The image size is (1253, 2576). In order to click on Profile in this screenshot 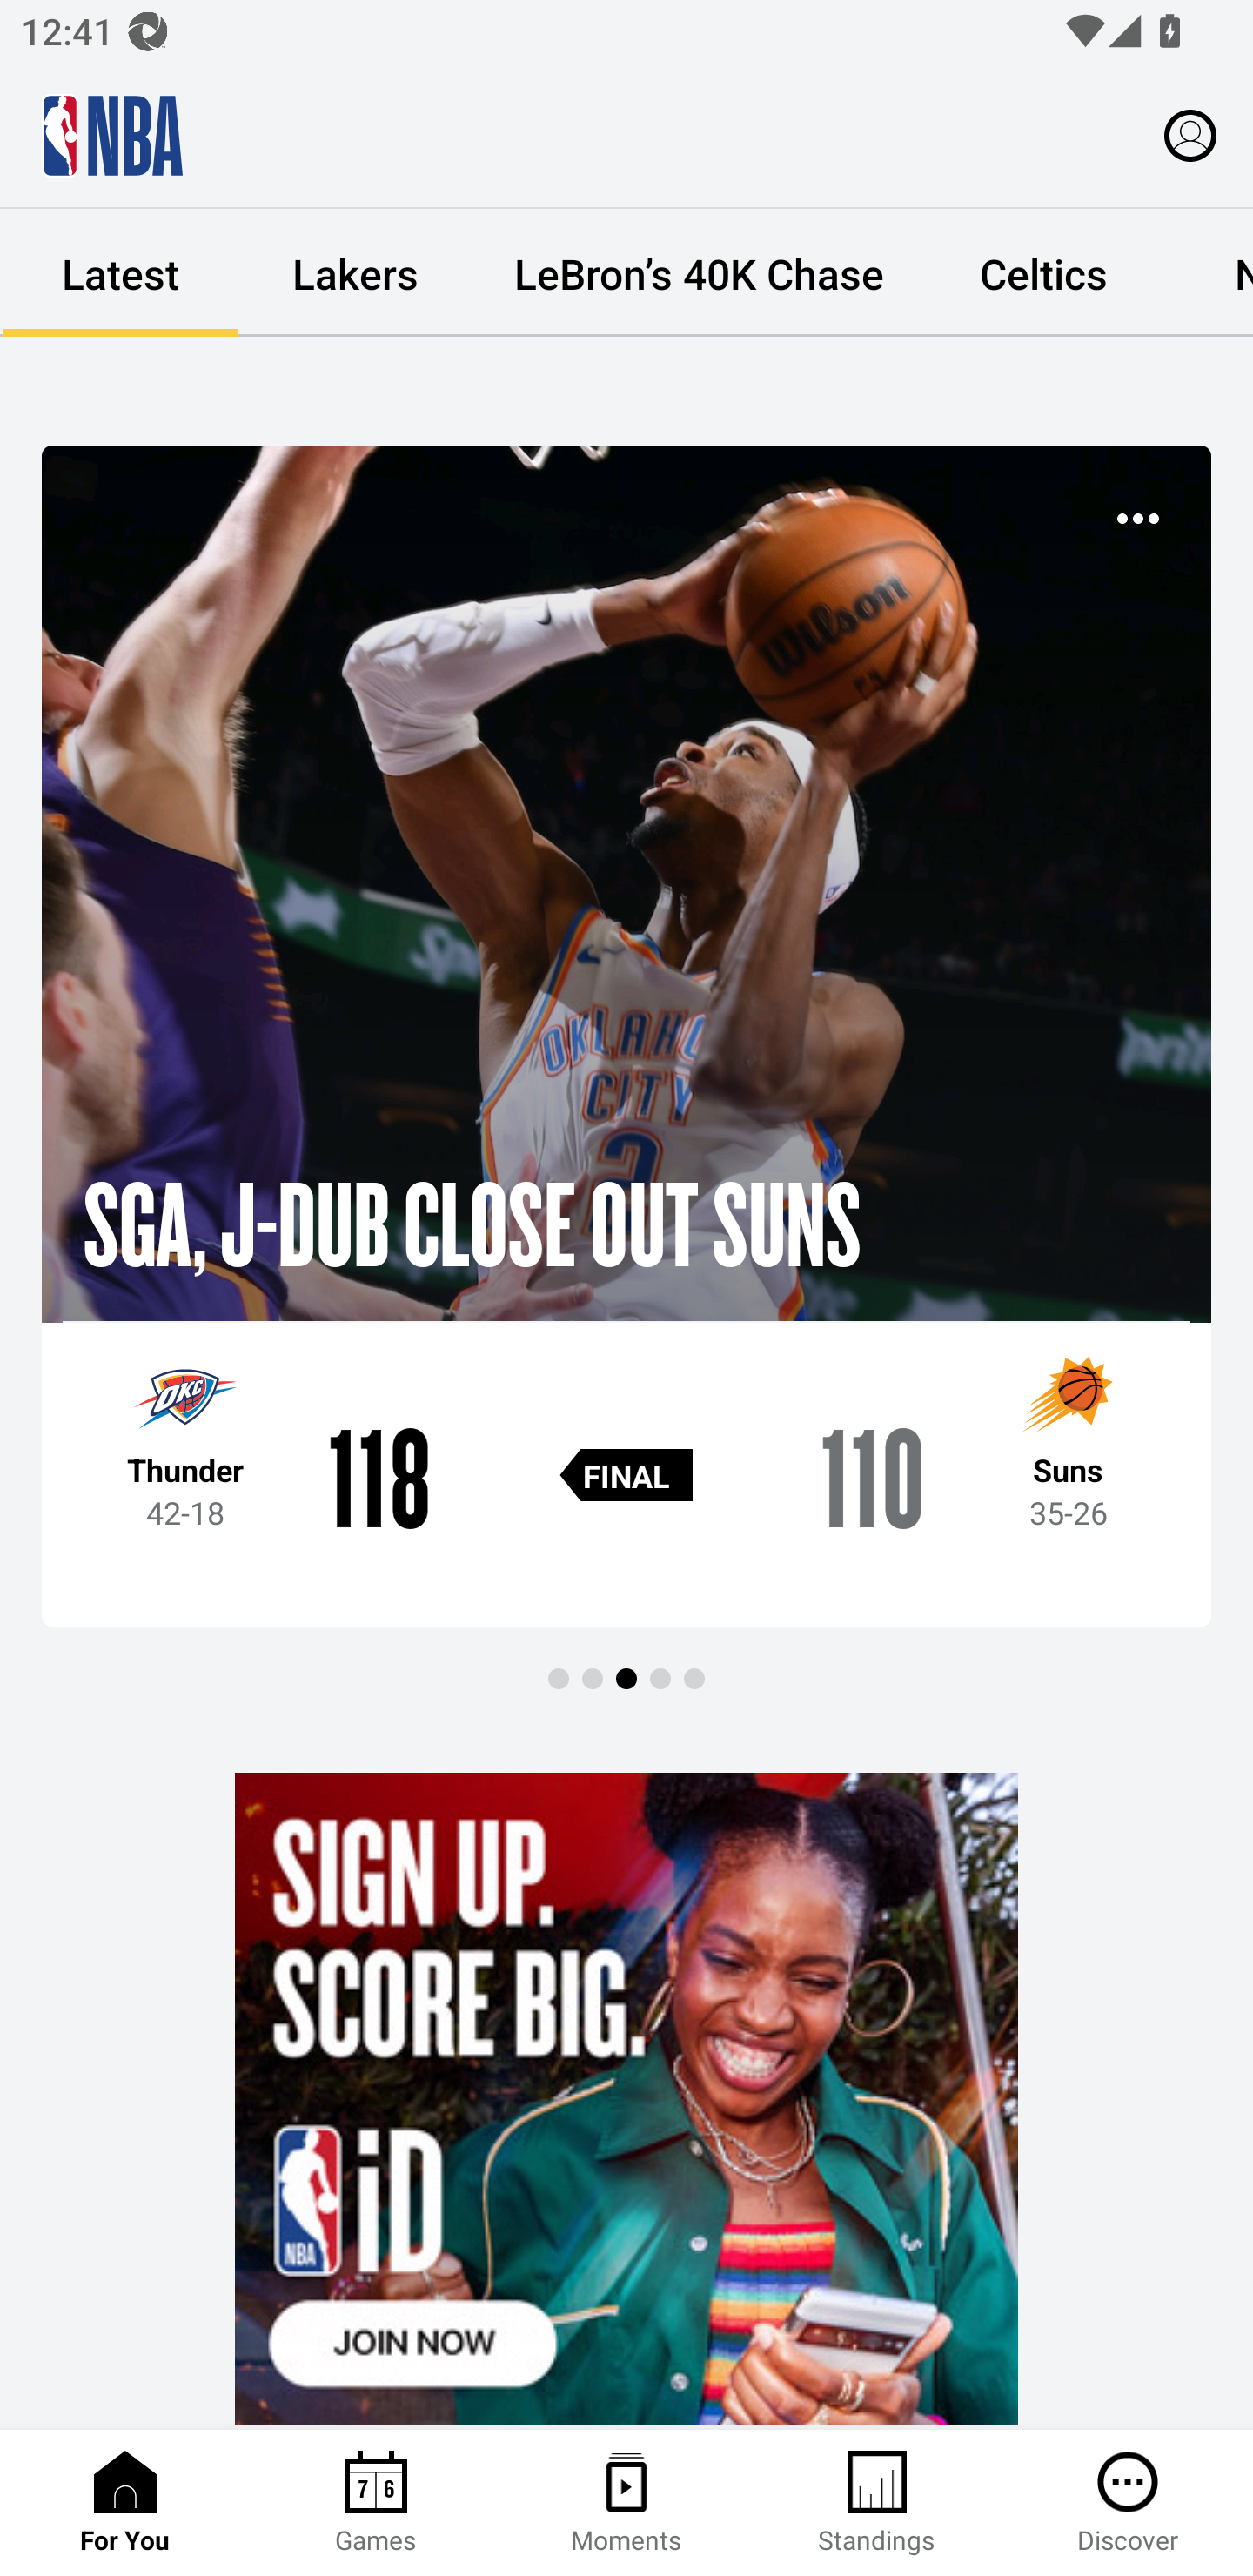, I will do `click(1190, 134)`.